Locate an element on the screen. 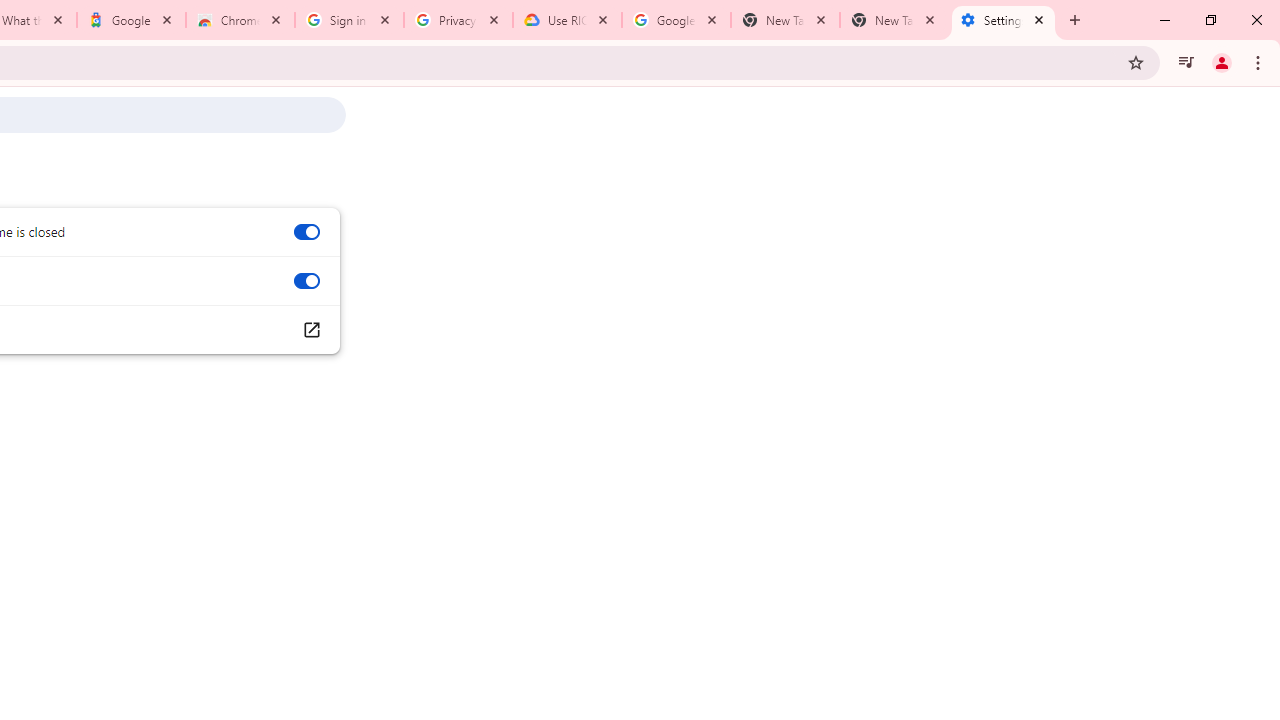  New Tab is located at coordinates (894, 20).